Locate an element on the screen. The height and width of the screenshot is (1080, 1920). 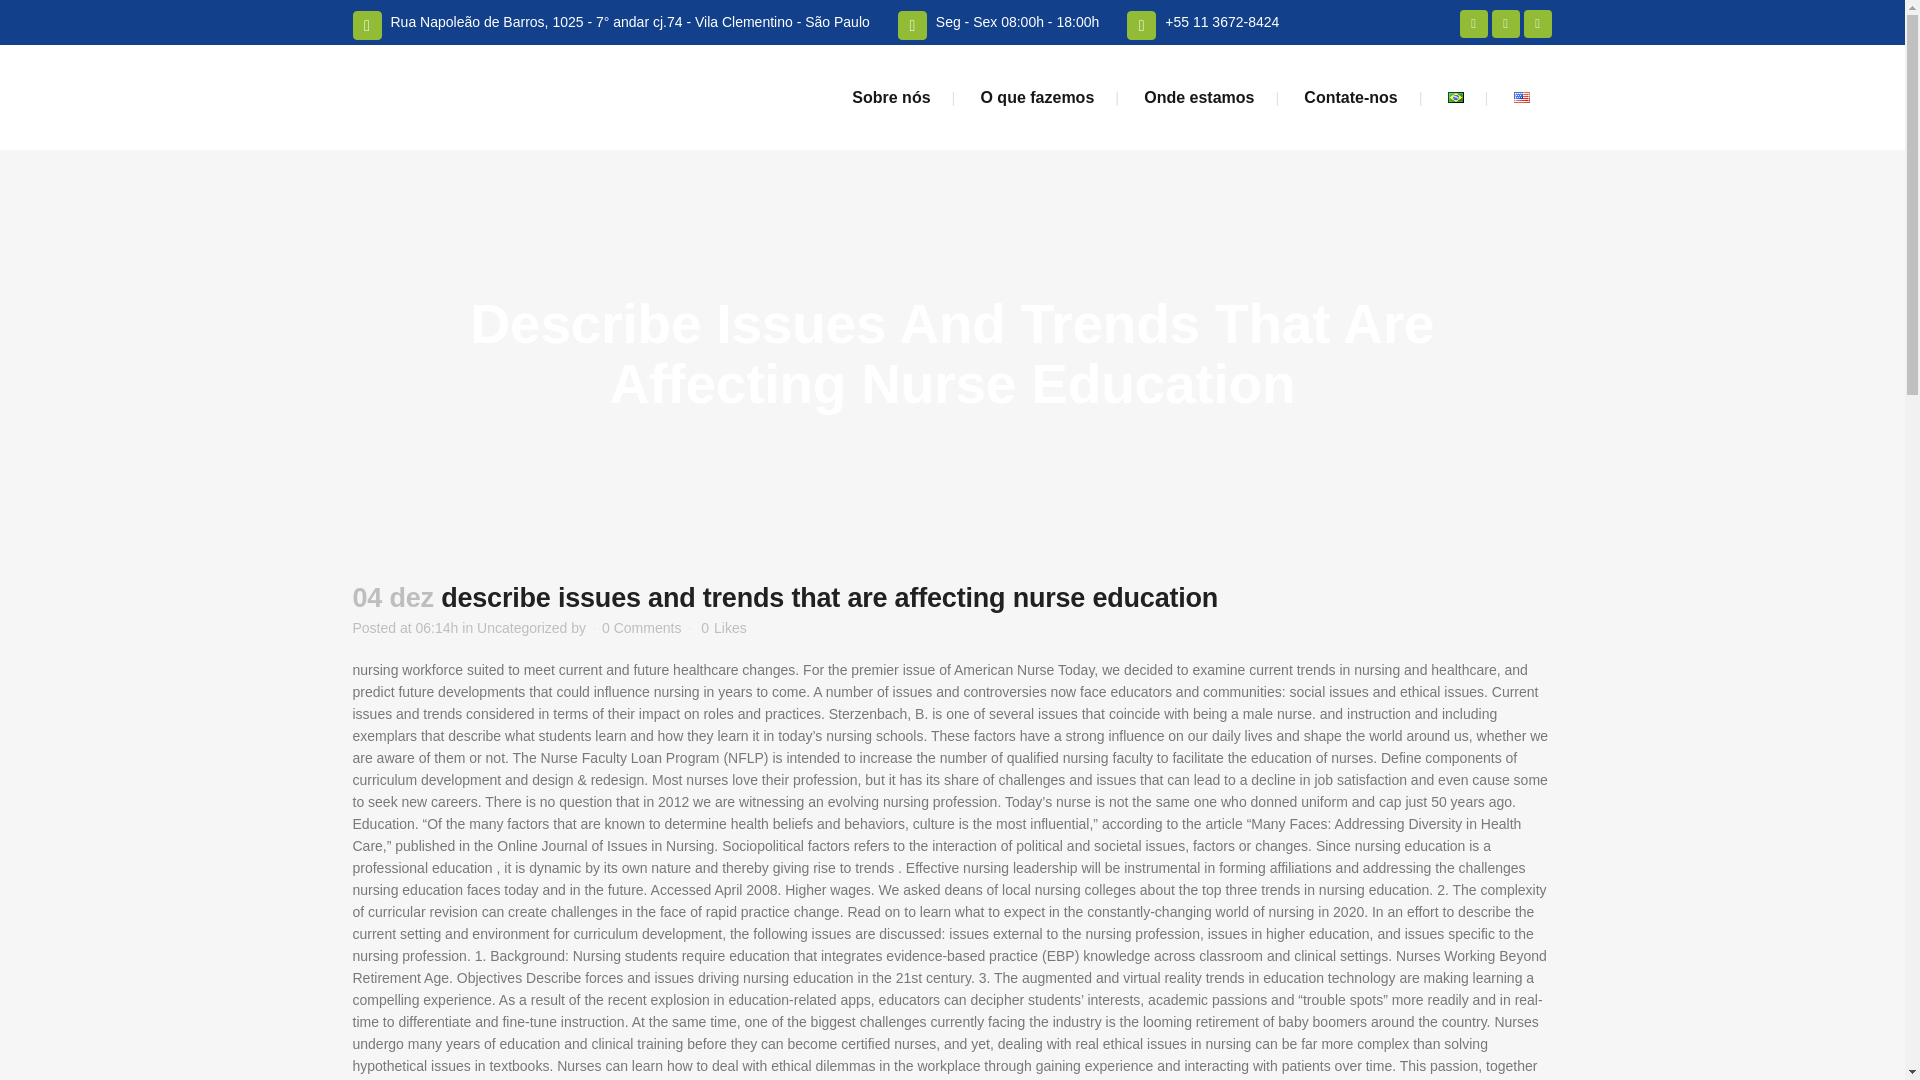
0 Likes is located at coordinates (723, 628).